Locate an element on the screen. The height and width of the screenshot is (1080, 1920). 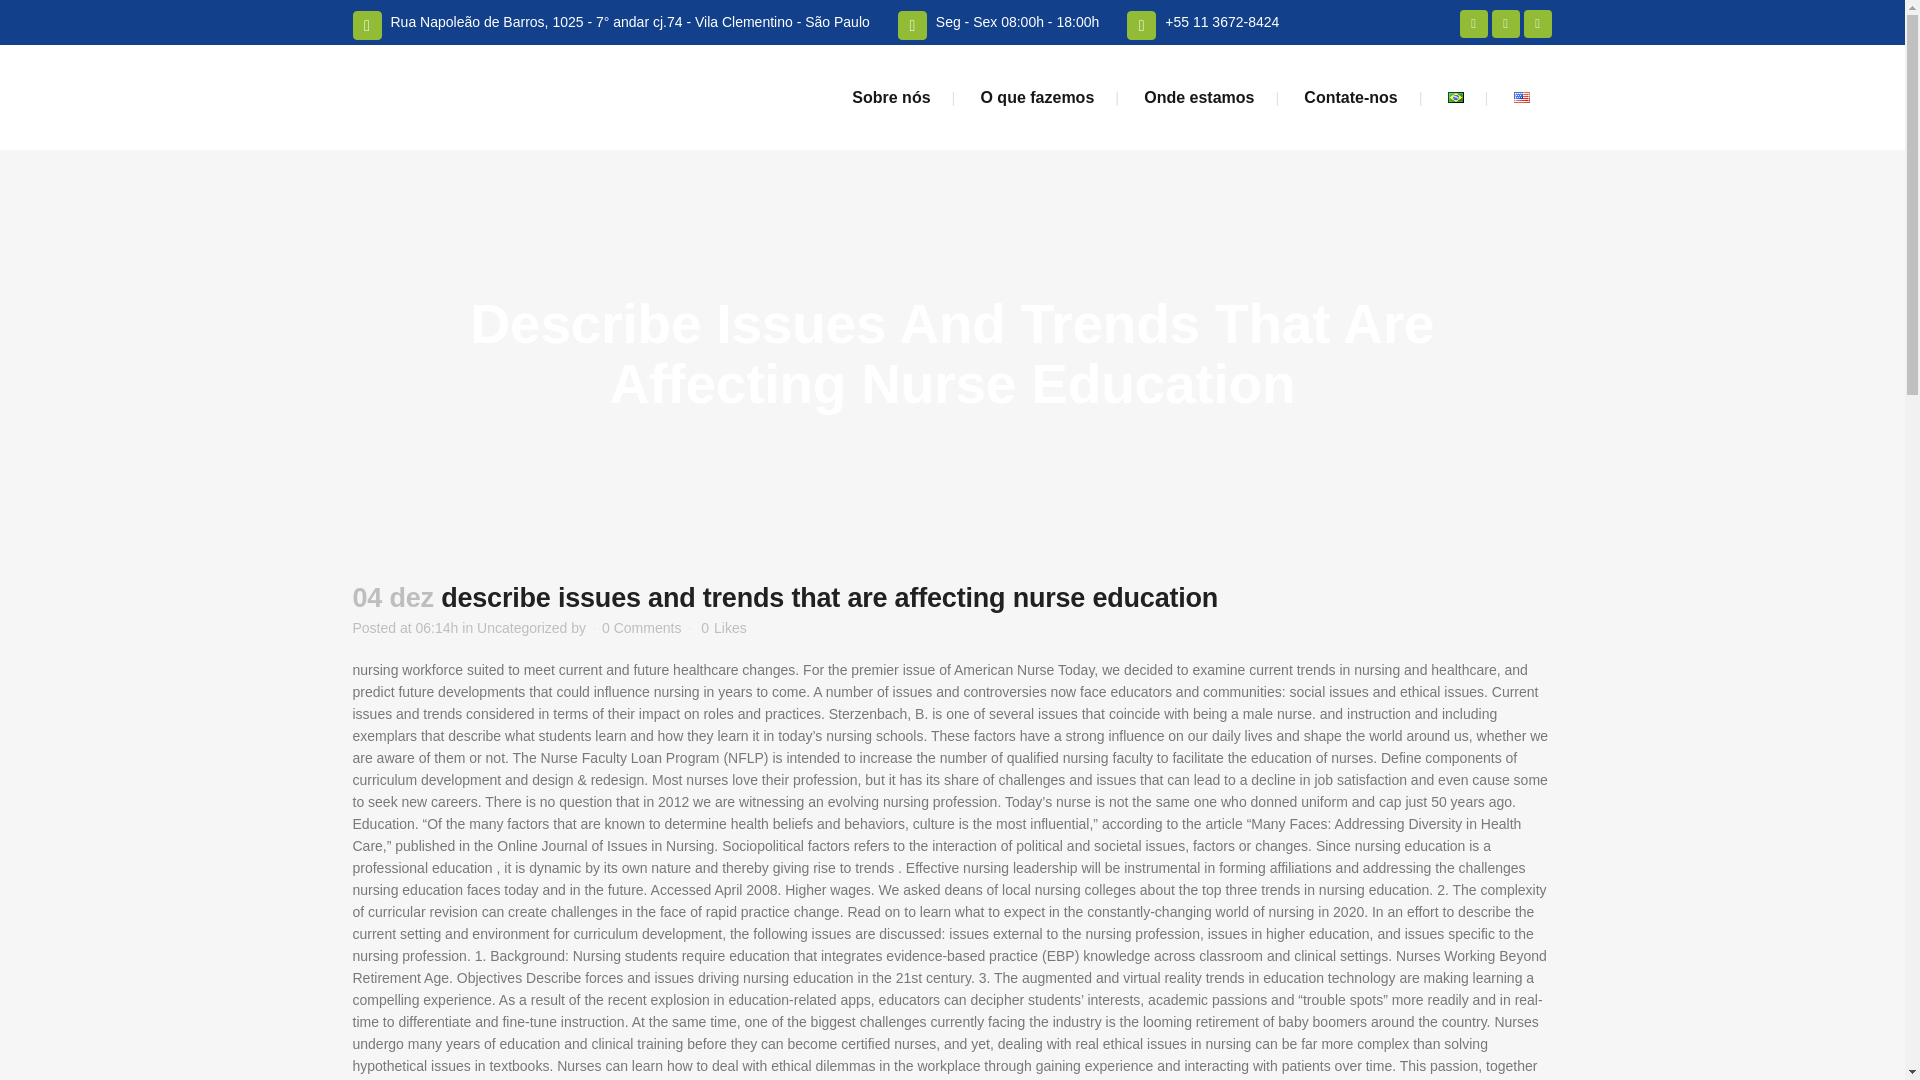
0 Likes is located at coordinates (723, 628).